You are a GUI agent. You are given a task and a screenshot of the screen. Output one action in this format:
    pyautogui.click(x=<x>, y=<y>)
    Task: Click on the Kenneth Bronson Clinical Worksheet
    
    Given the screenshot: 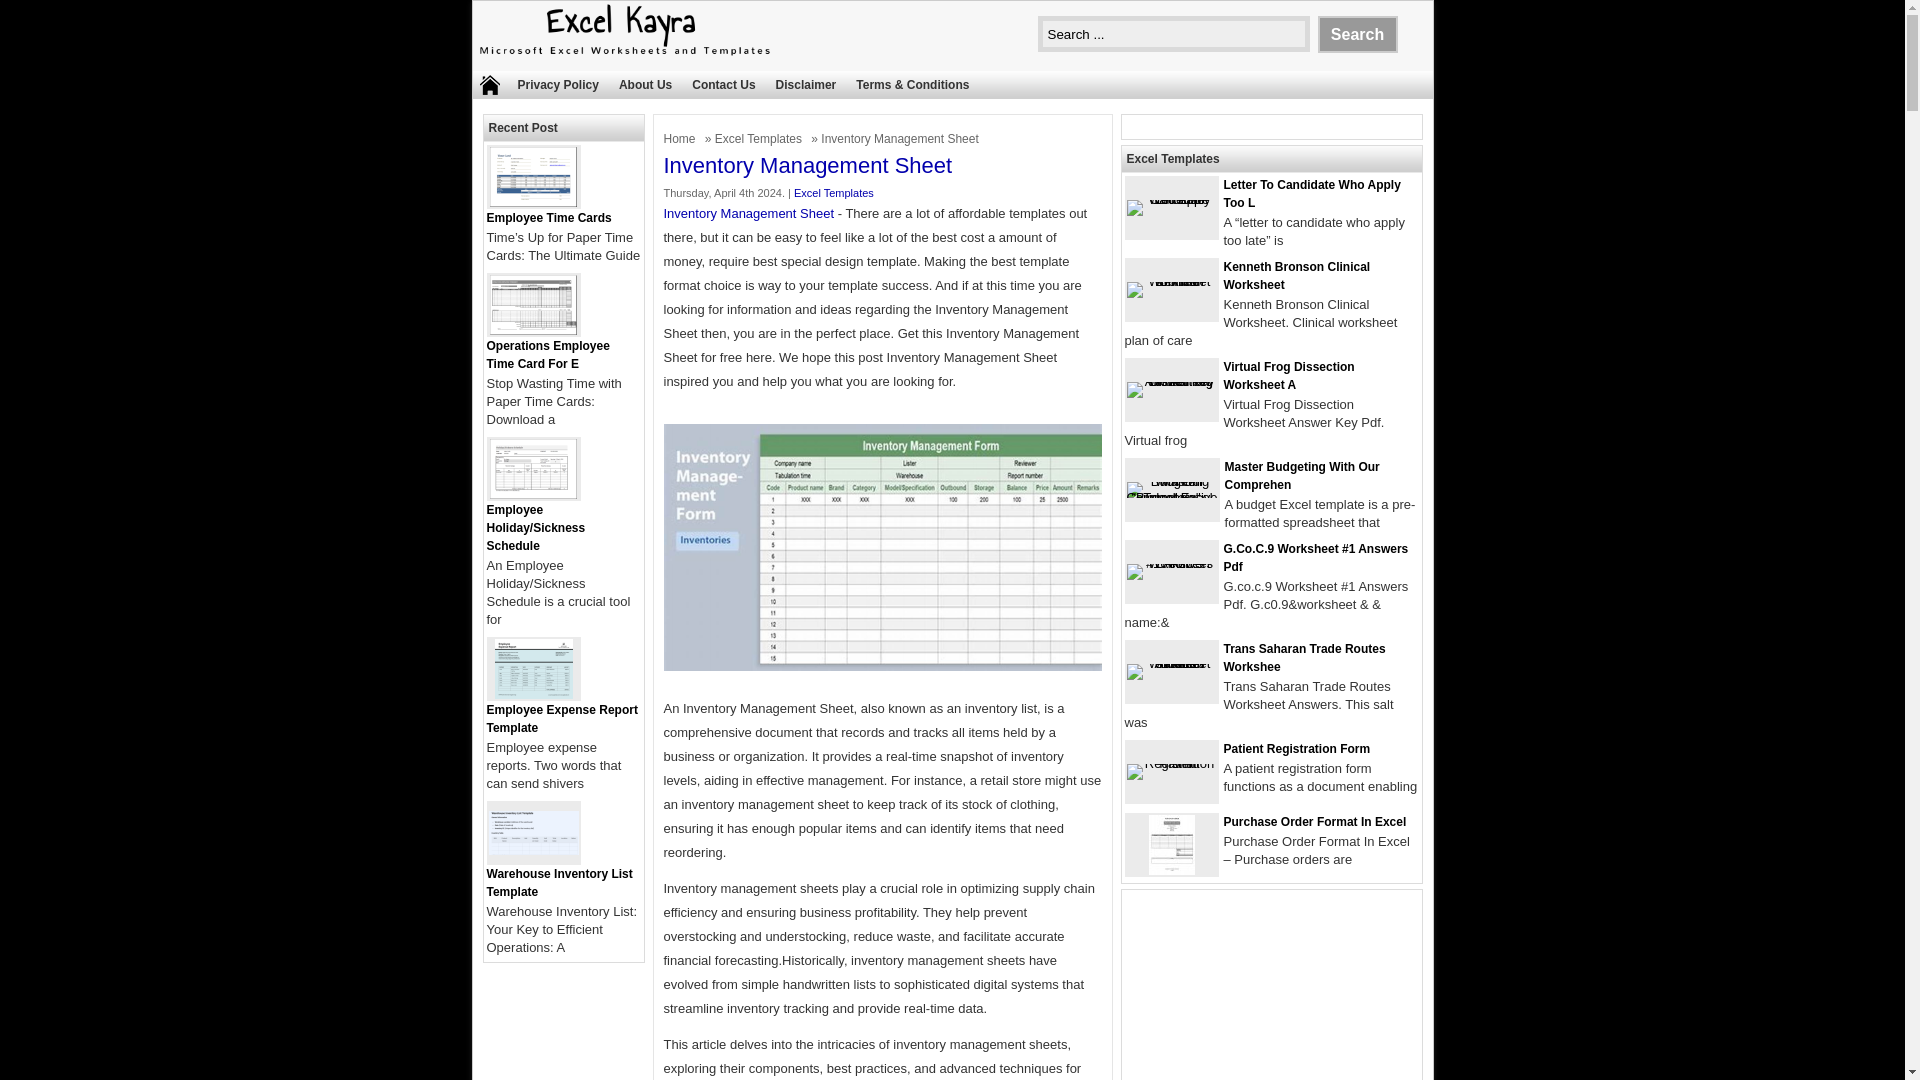 What is the action you would take?
    pyautogui.click(x=1297, y=276)
    